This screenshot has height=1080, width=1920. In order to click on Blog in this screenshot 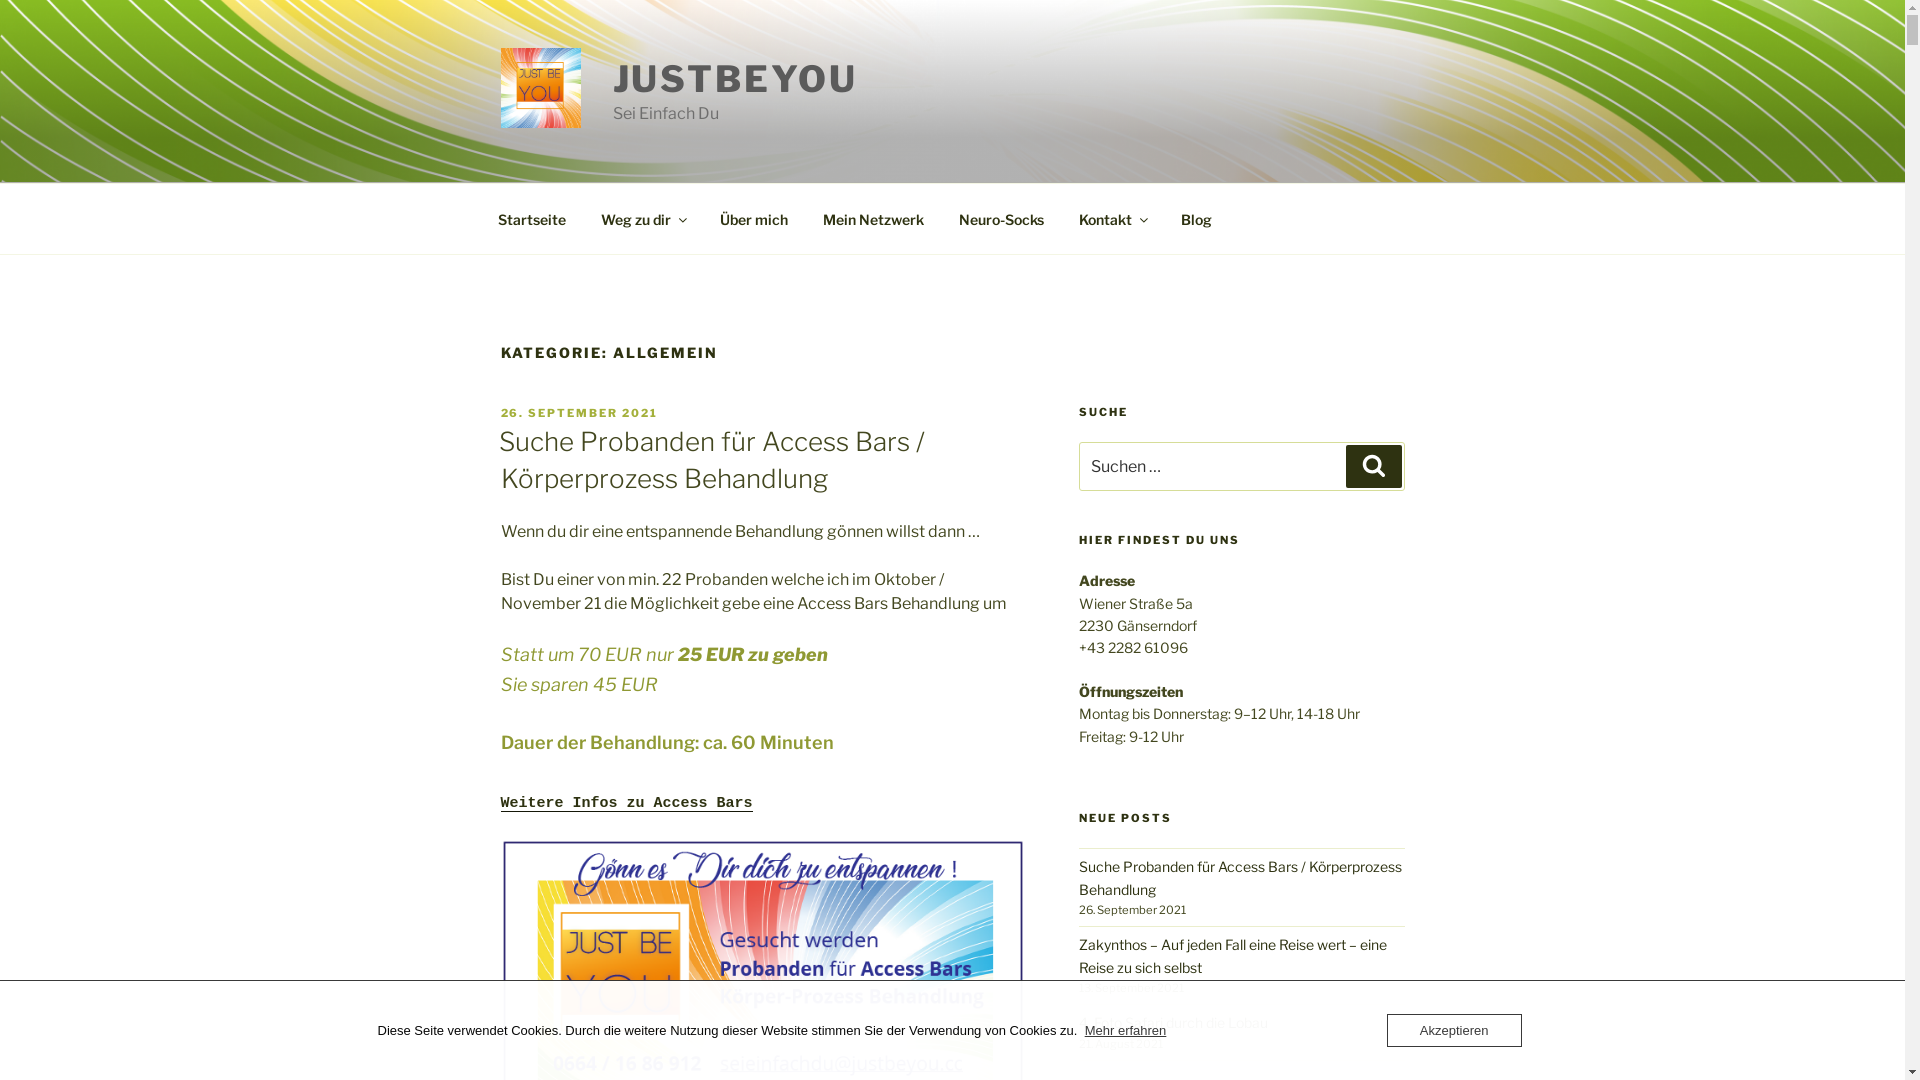, I will do `click(1197, 218)`.